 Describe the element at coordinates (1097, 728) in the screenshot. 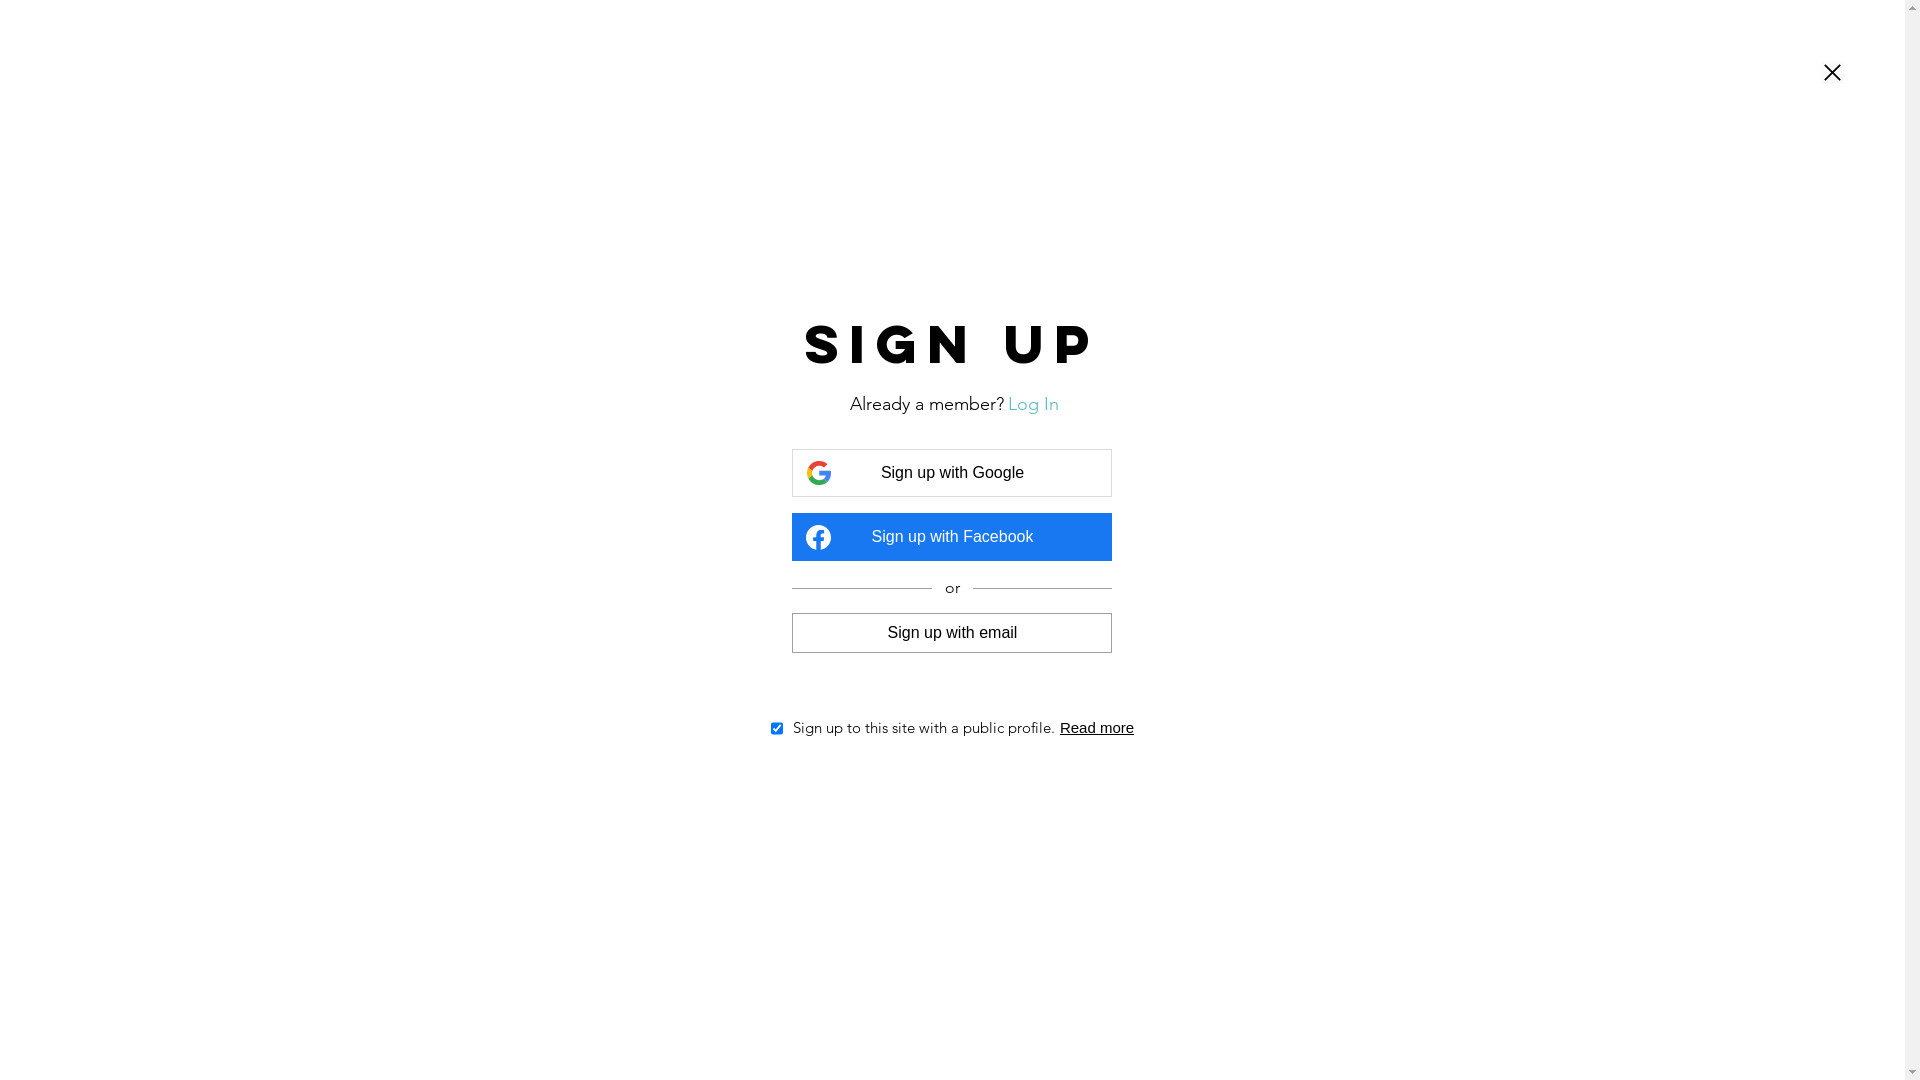

I see `Read more` at that location.